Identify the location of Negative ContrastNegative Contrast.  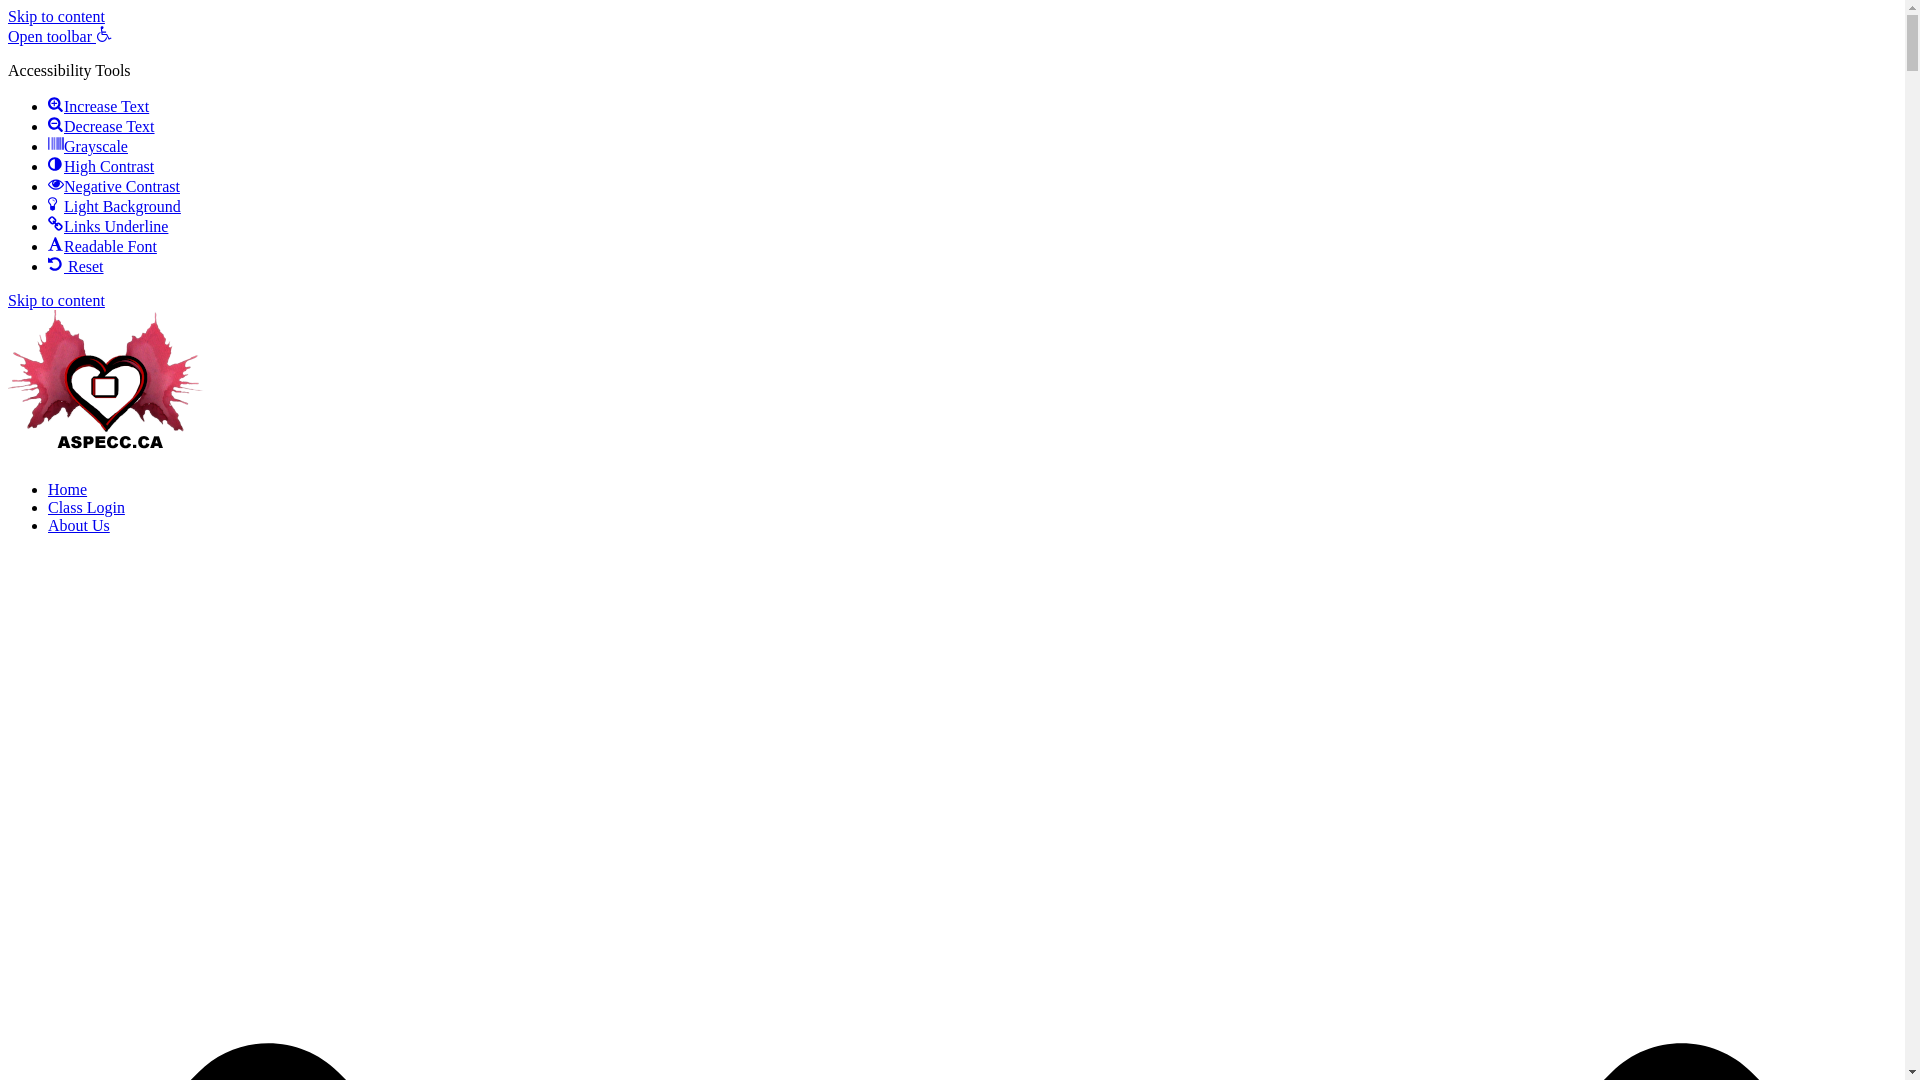
(114, 186).